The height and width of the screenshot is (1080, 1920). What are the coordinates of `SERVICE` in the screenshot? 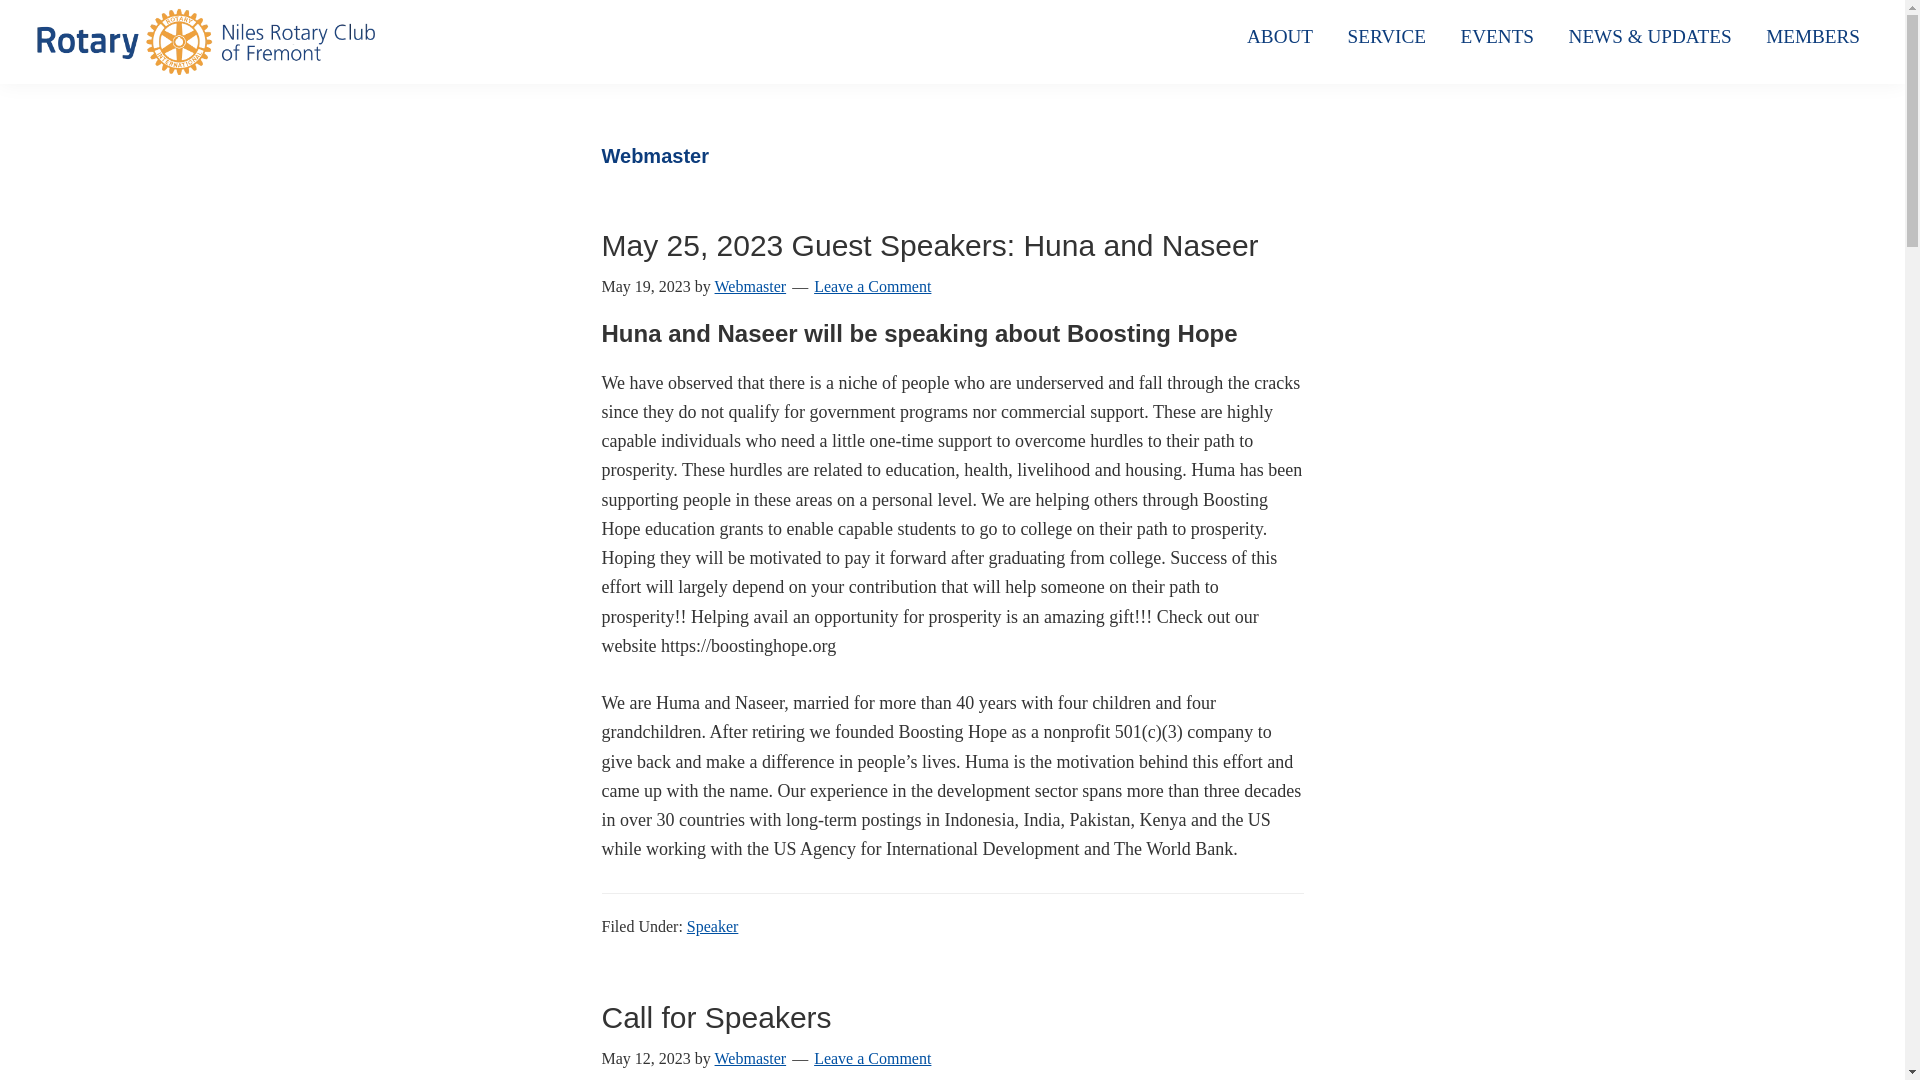 It's located at (1386, 36).